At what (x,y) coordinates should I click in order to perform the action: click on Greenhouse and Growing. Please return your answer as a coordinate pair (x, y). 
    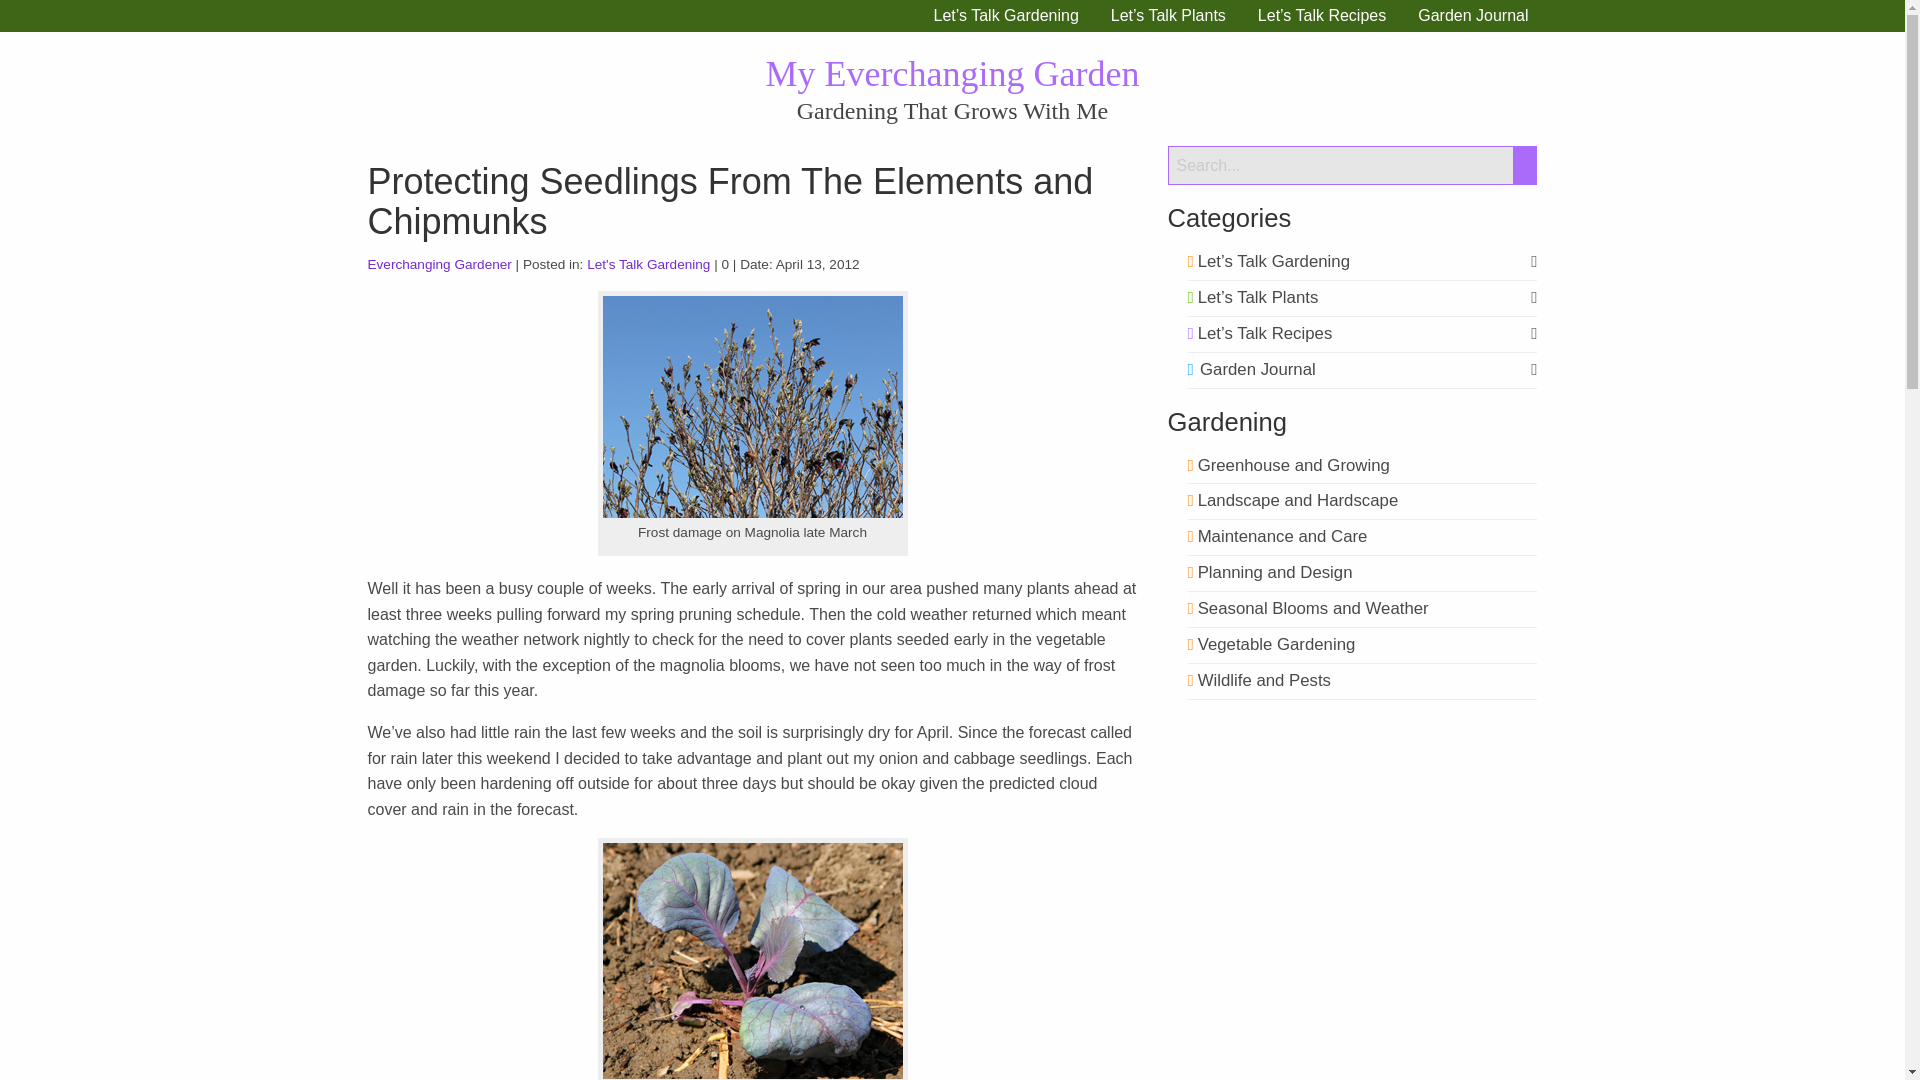
    Looking at the image, I should click on (1289, 465).